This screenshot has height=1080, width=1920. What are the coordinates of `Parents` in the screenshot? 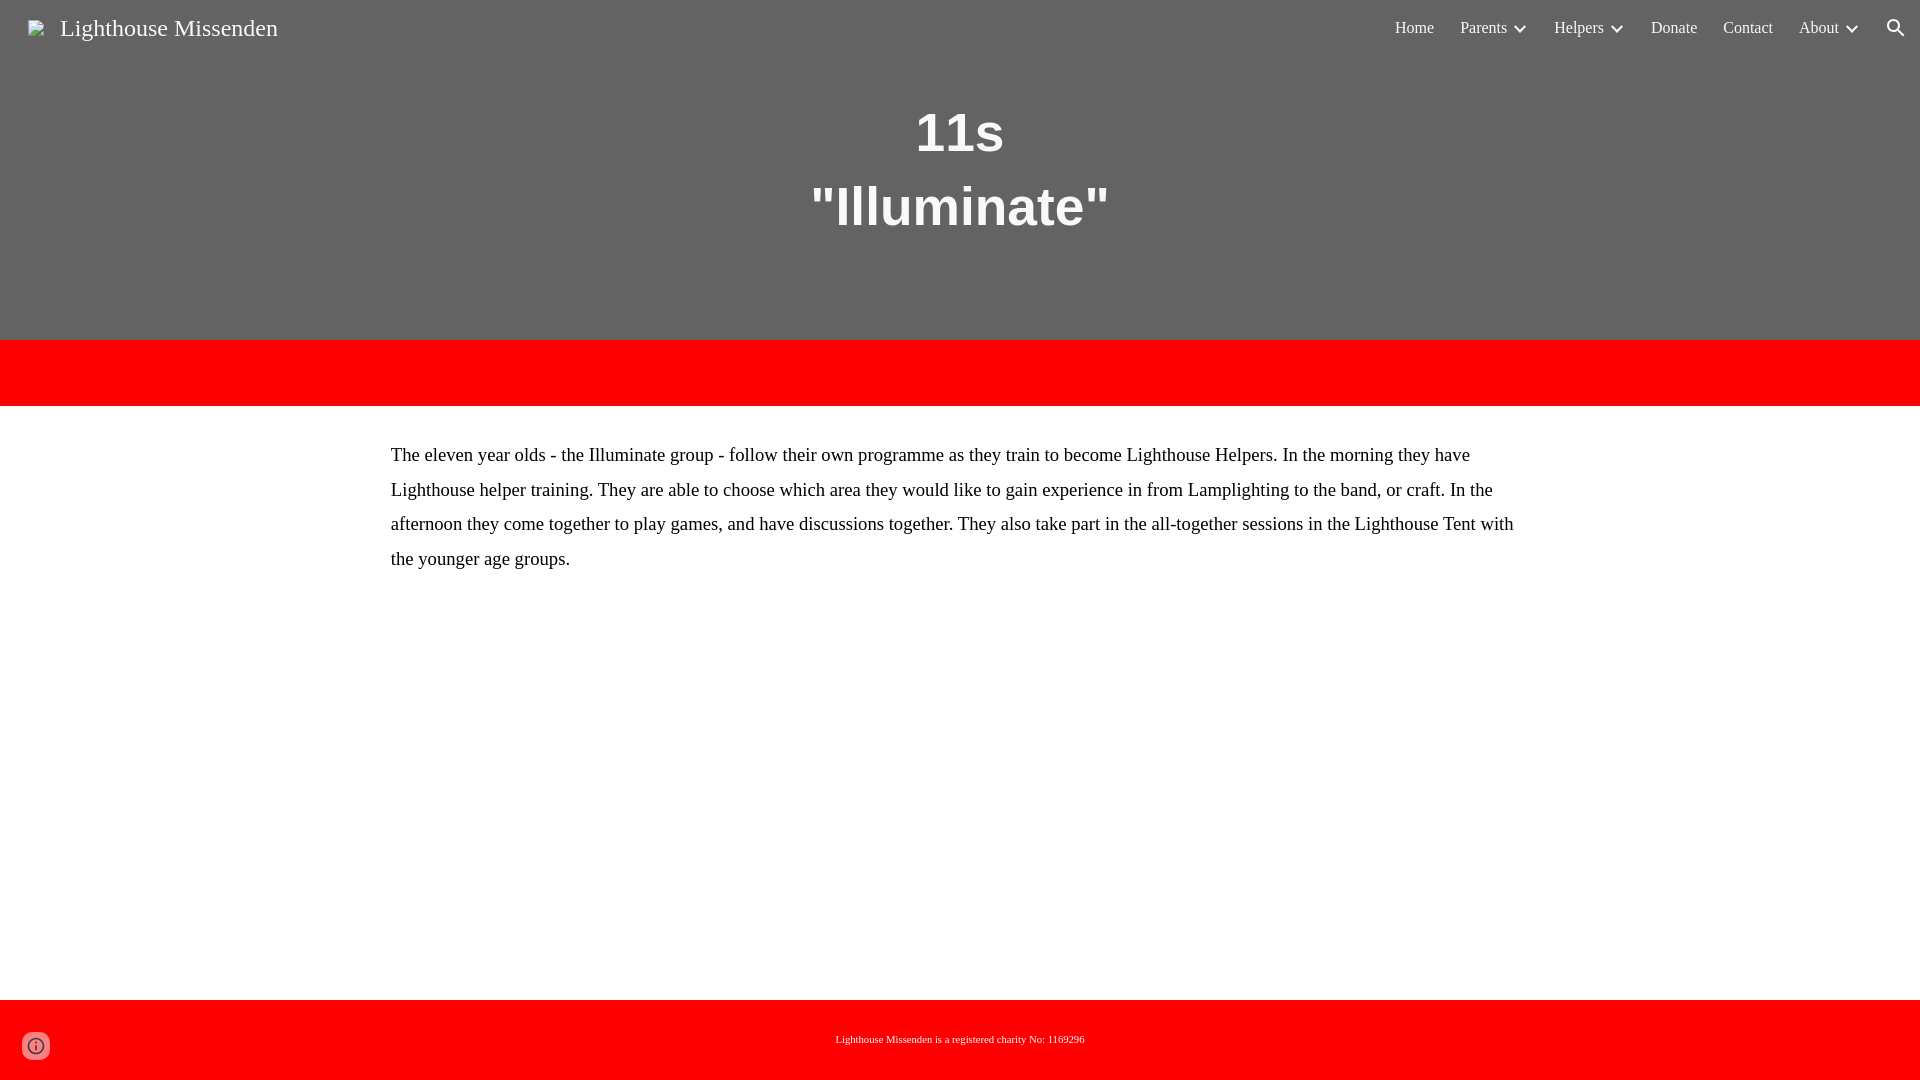 It's located at (1483, 28).